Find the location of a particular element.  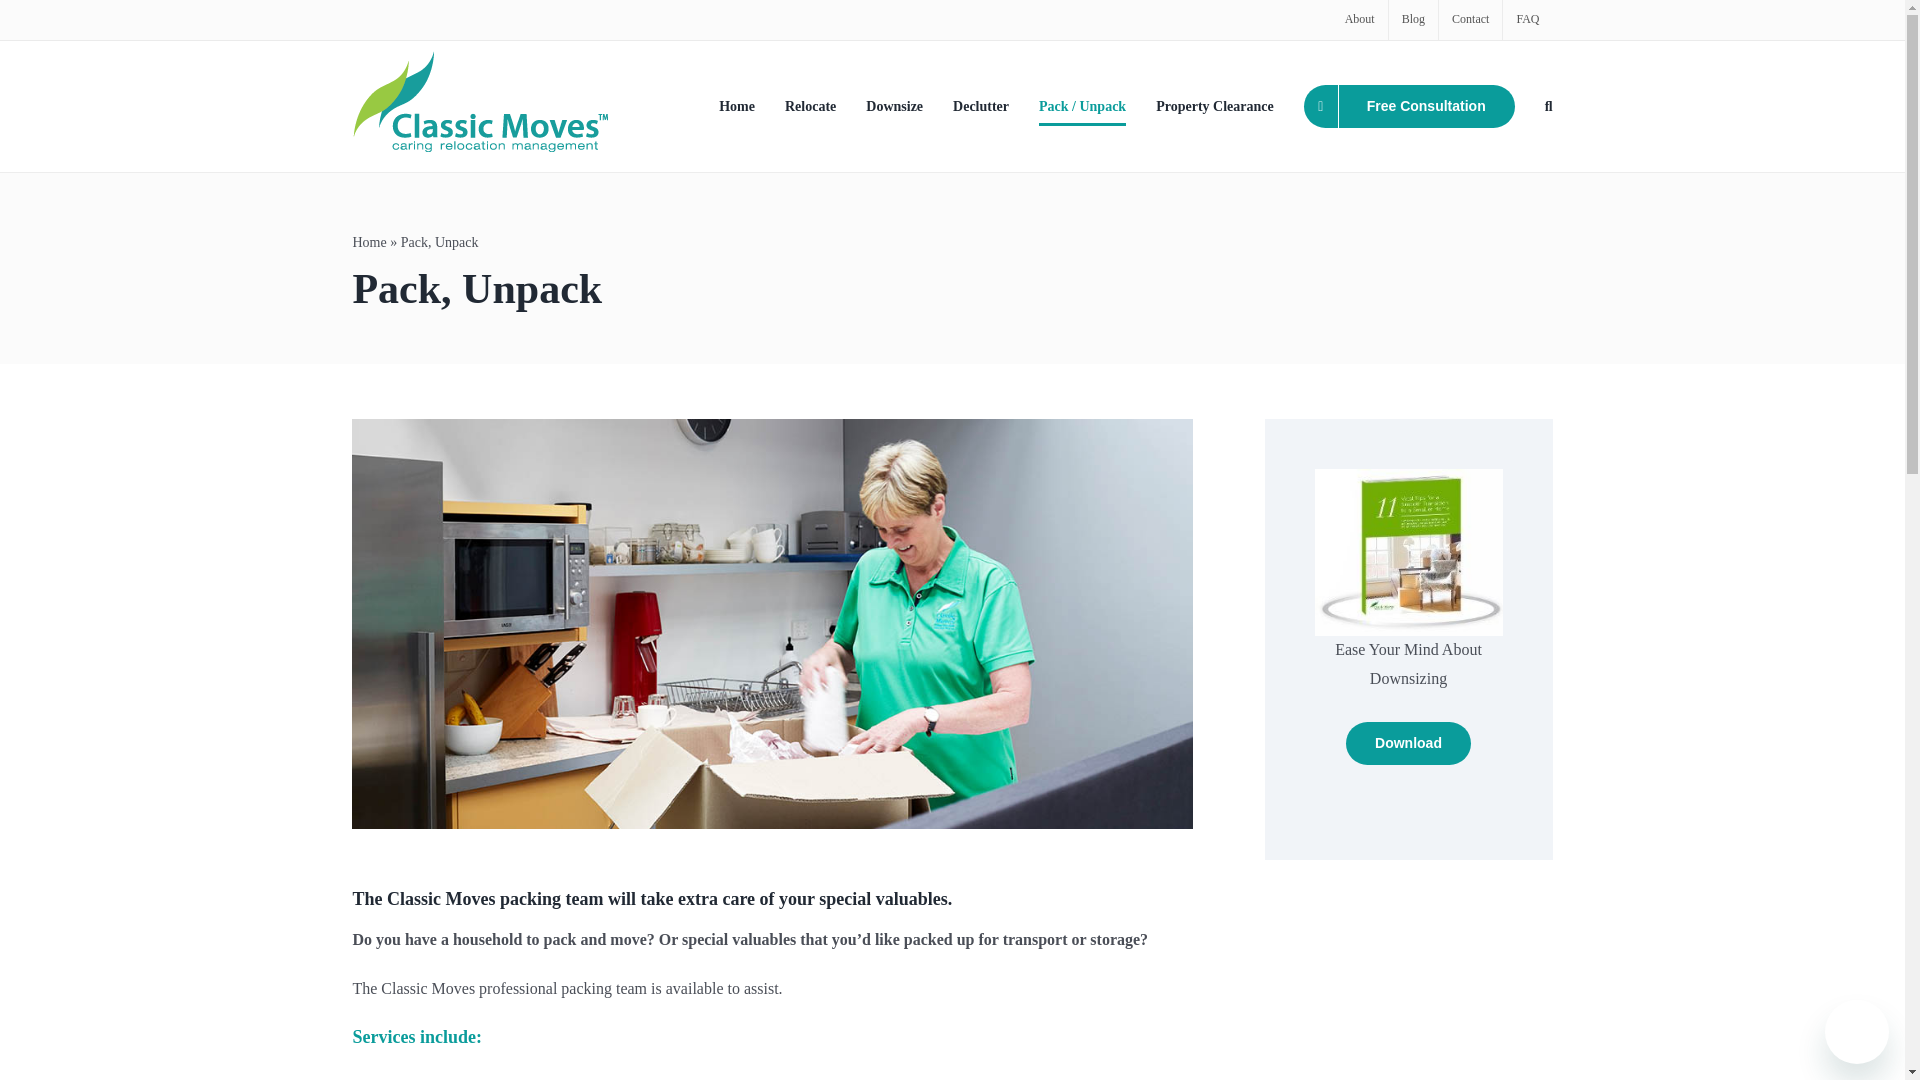

FAQ is located at coordinates (1527, 20).